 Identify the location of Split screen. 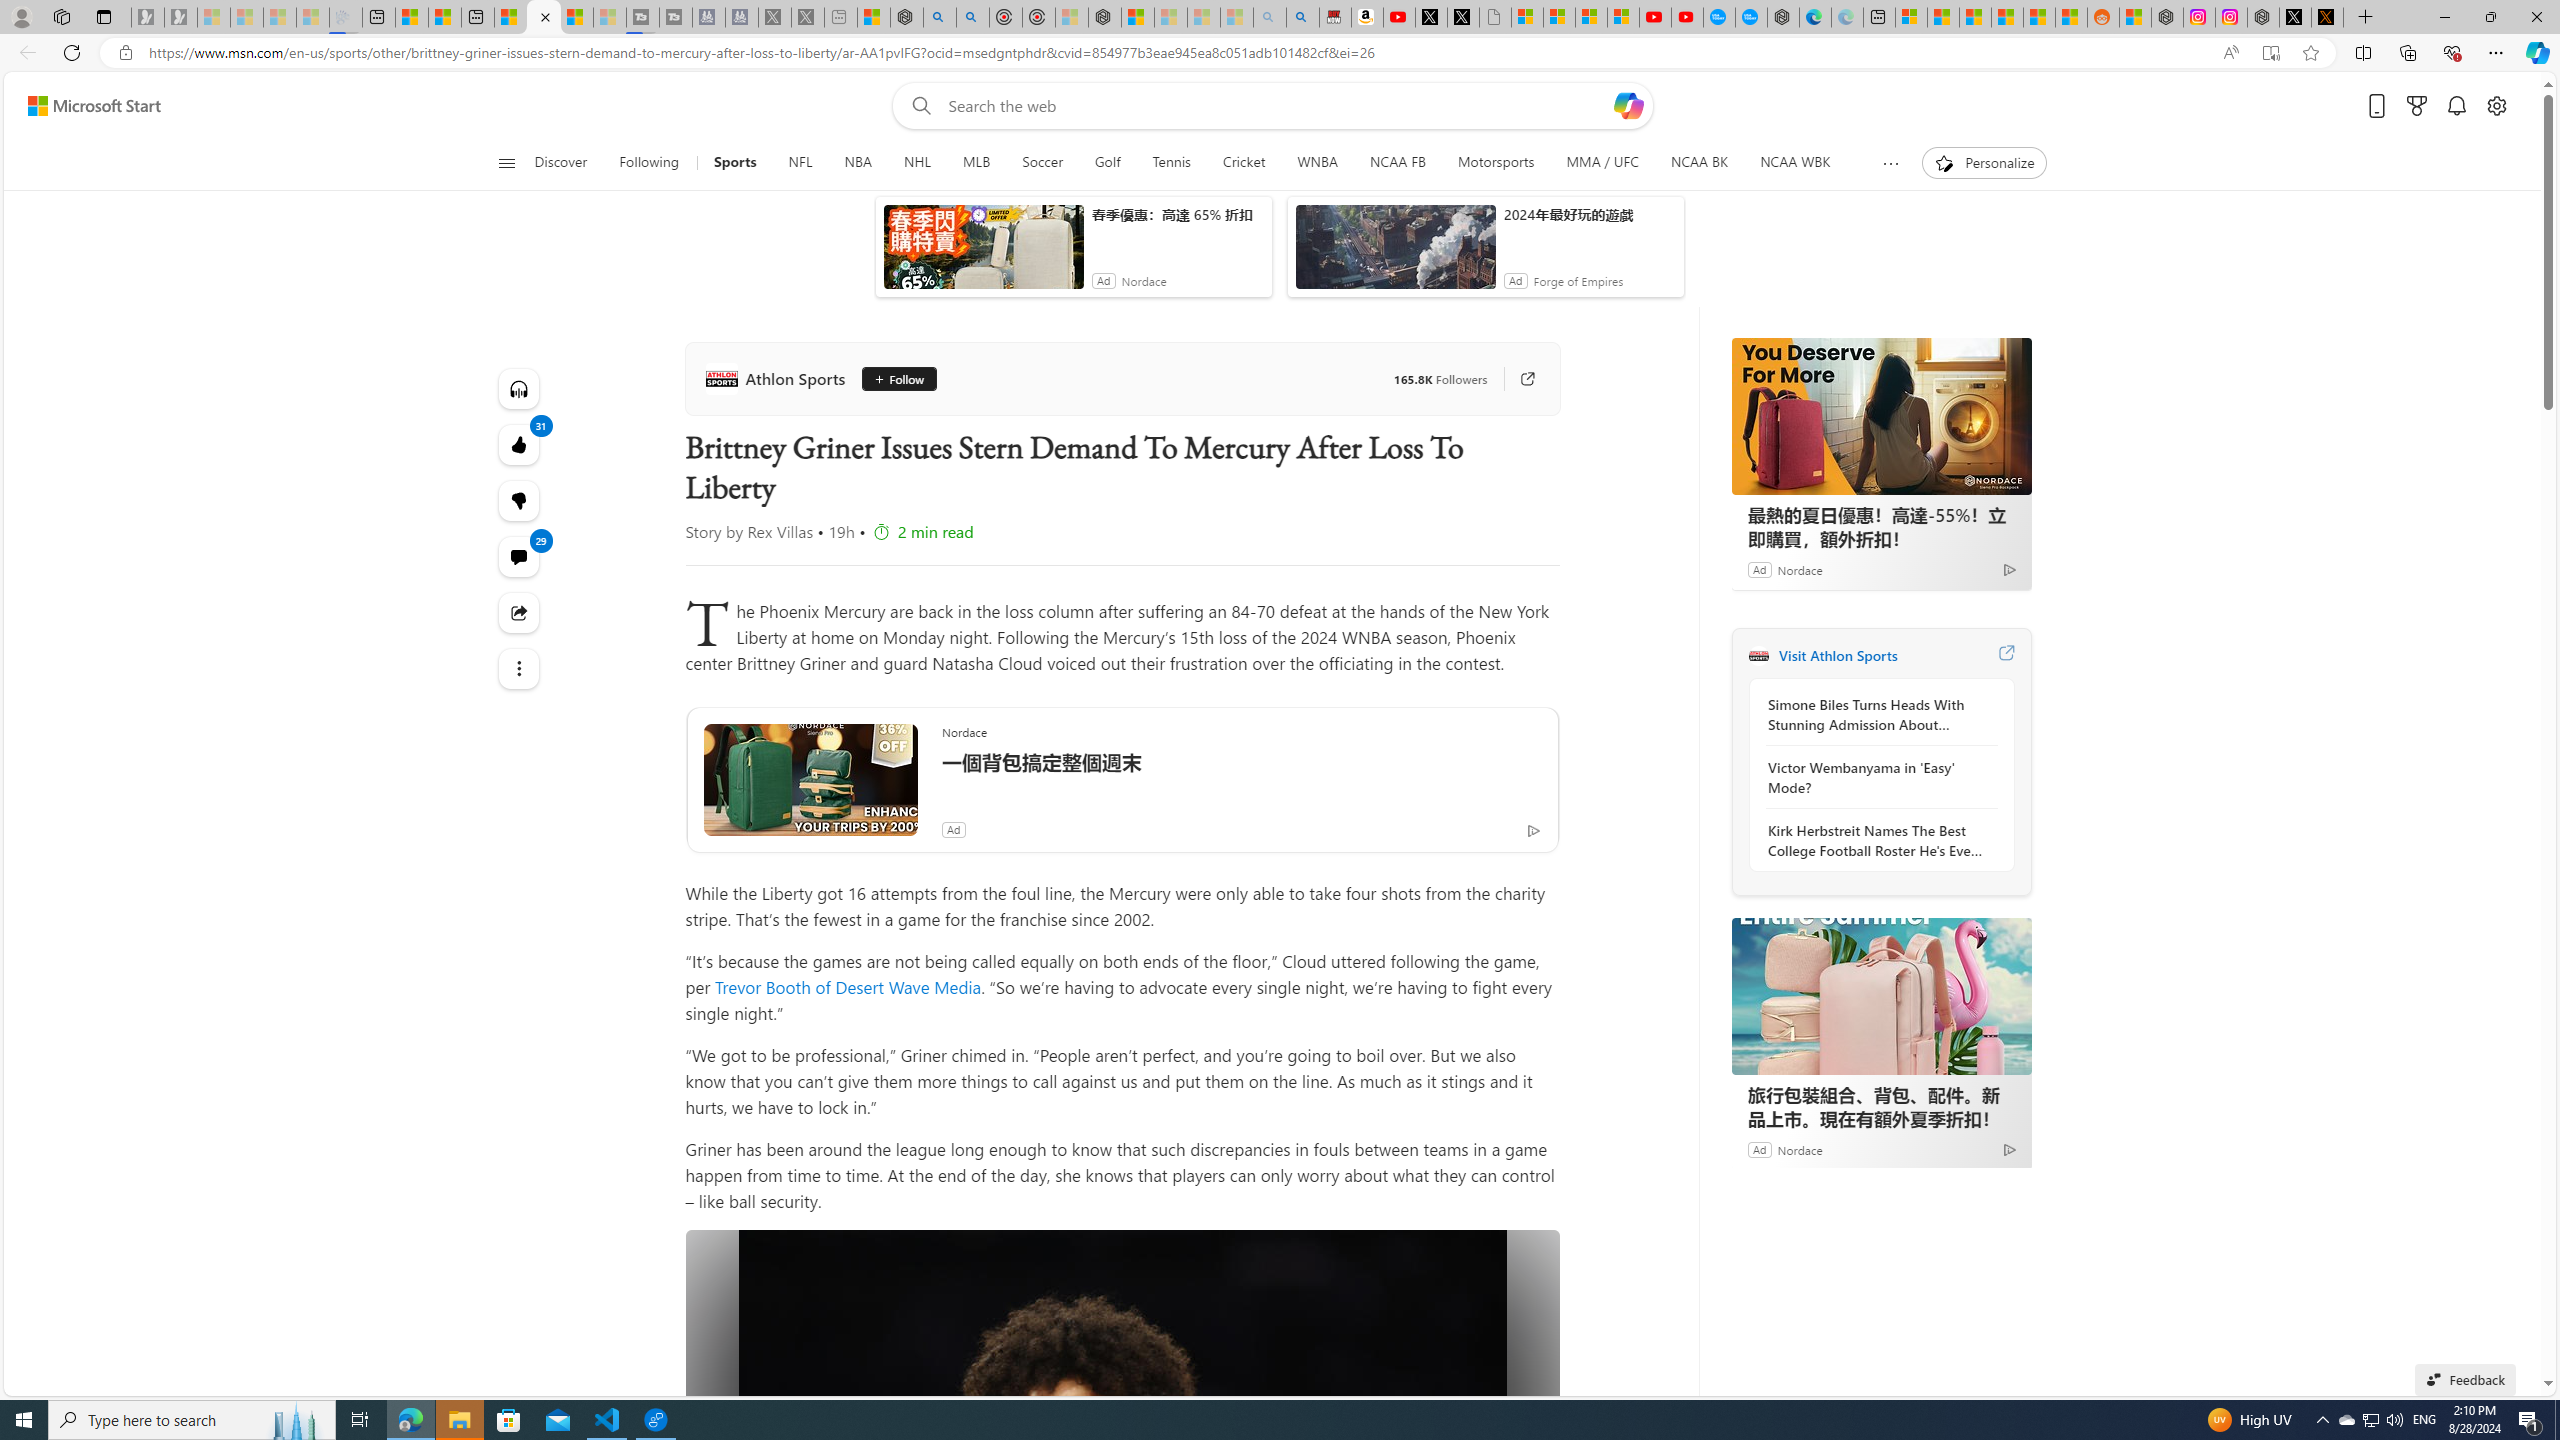
(2364, 52).